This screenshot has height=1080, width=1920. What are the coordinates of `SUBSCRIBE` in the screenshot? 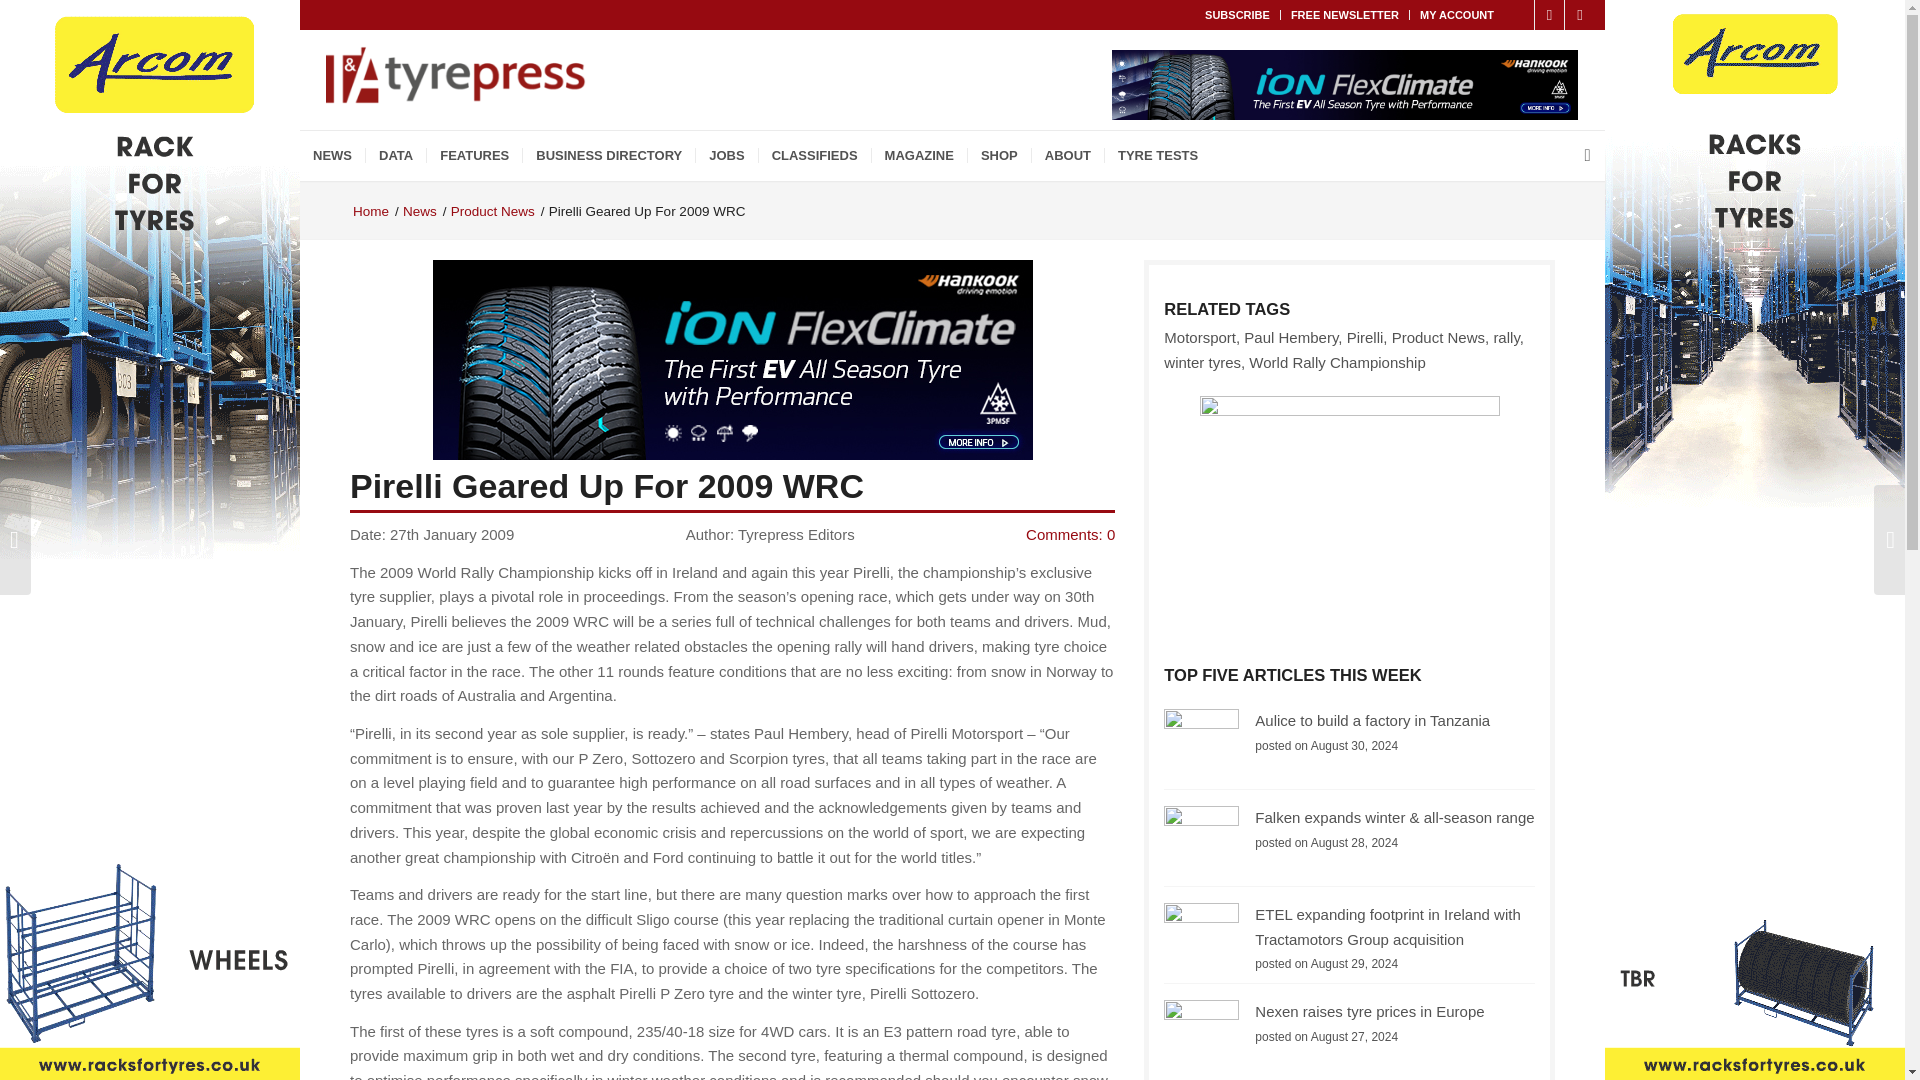 It's located at (1237, 15).